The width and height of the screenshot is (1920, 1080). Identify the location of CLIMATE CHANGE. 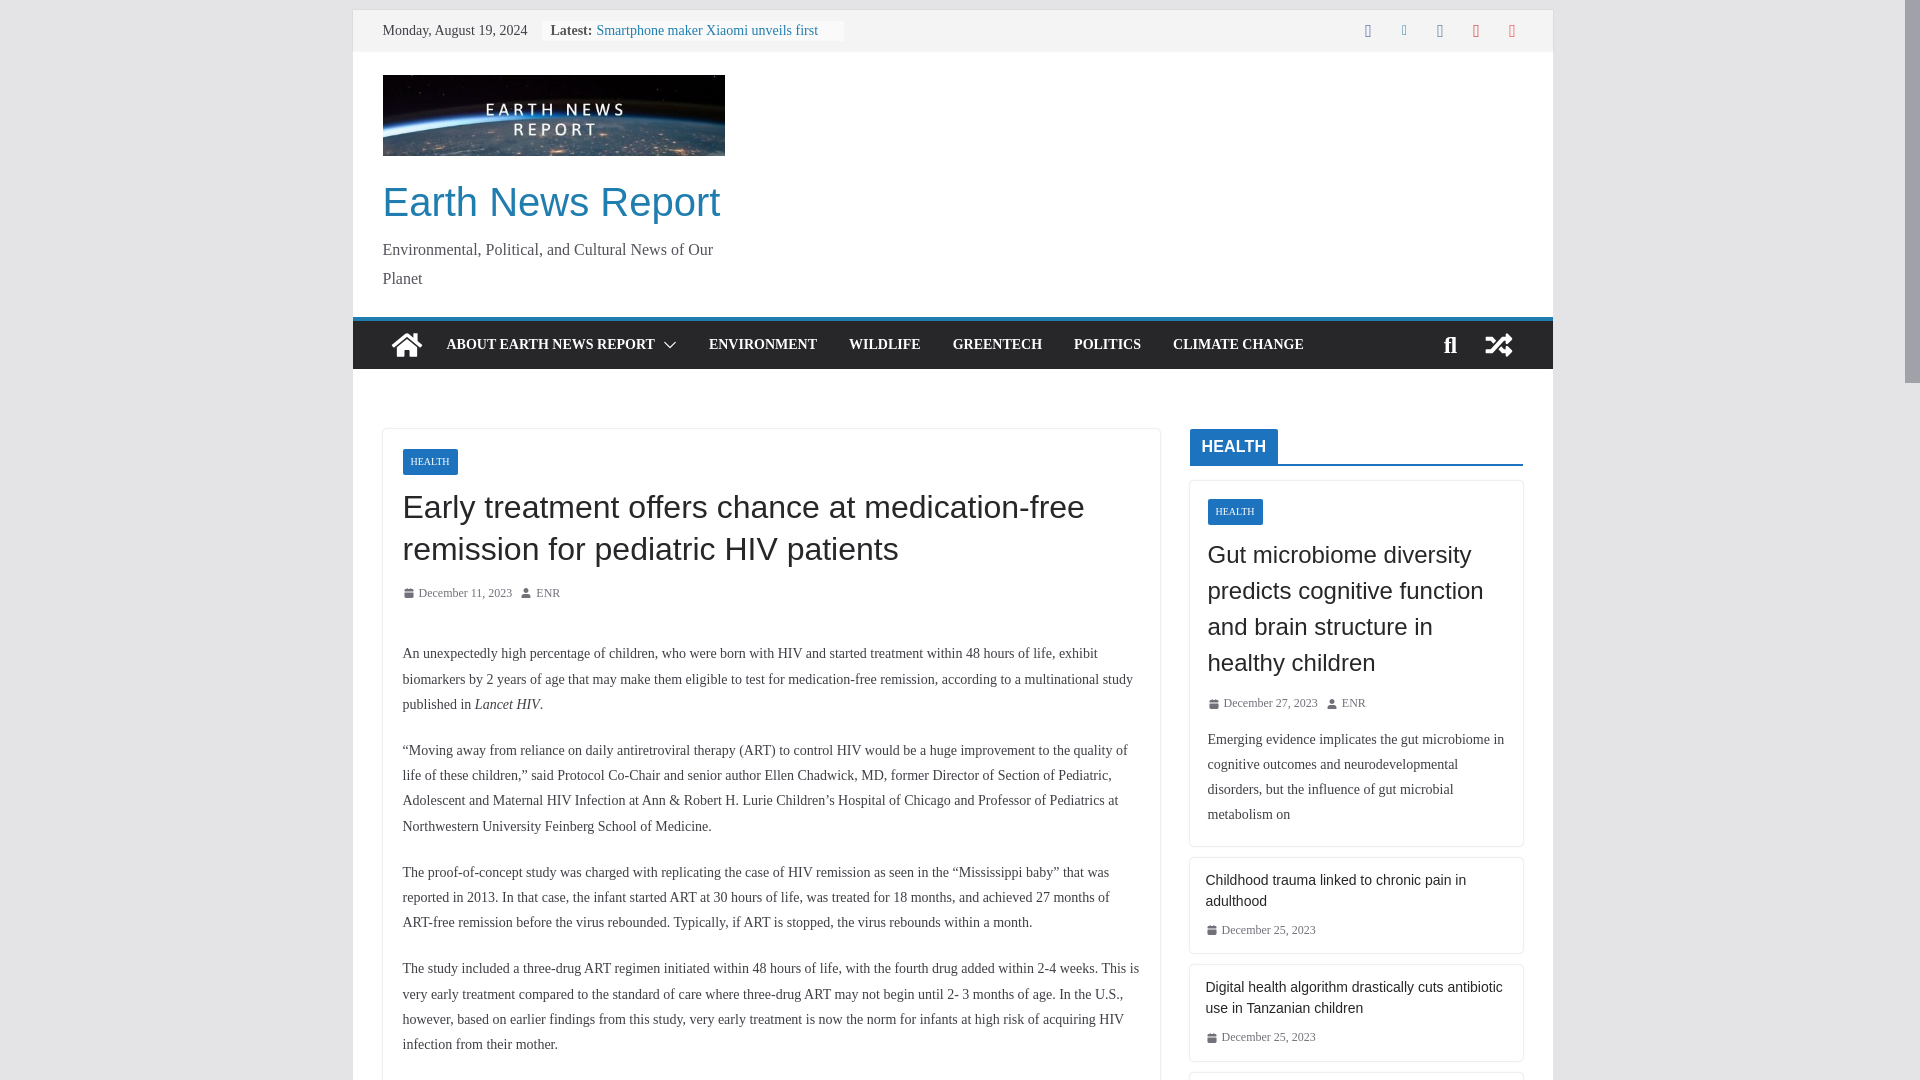
(1238, 344).